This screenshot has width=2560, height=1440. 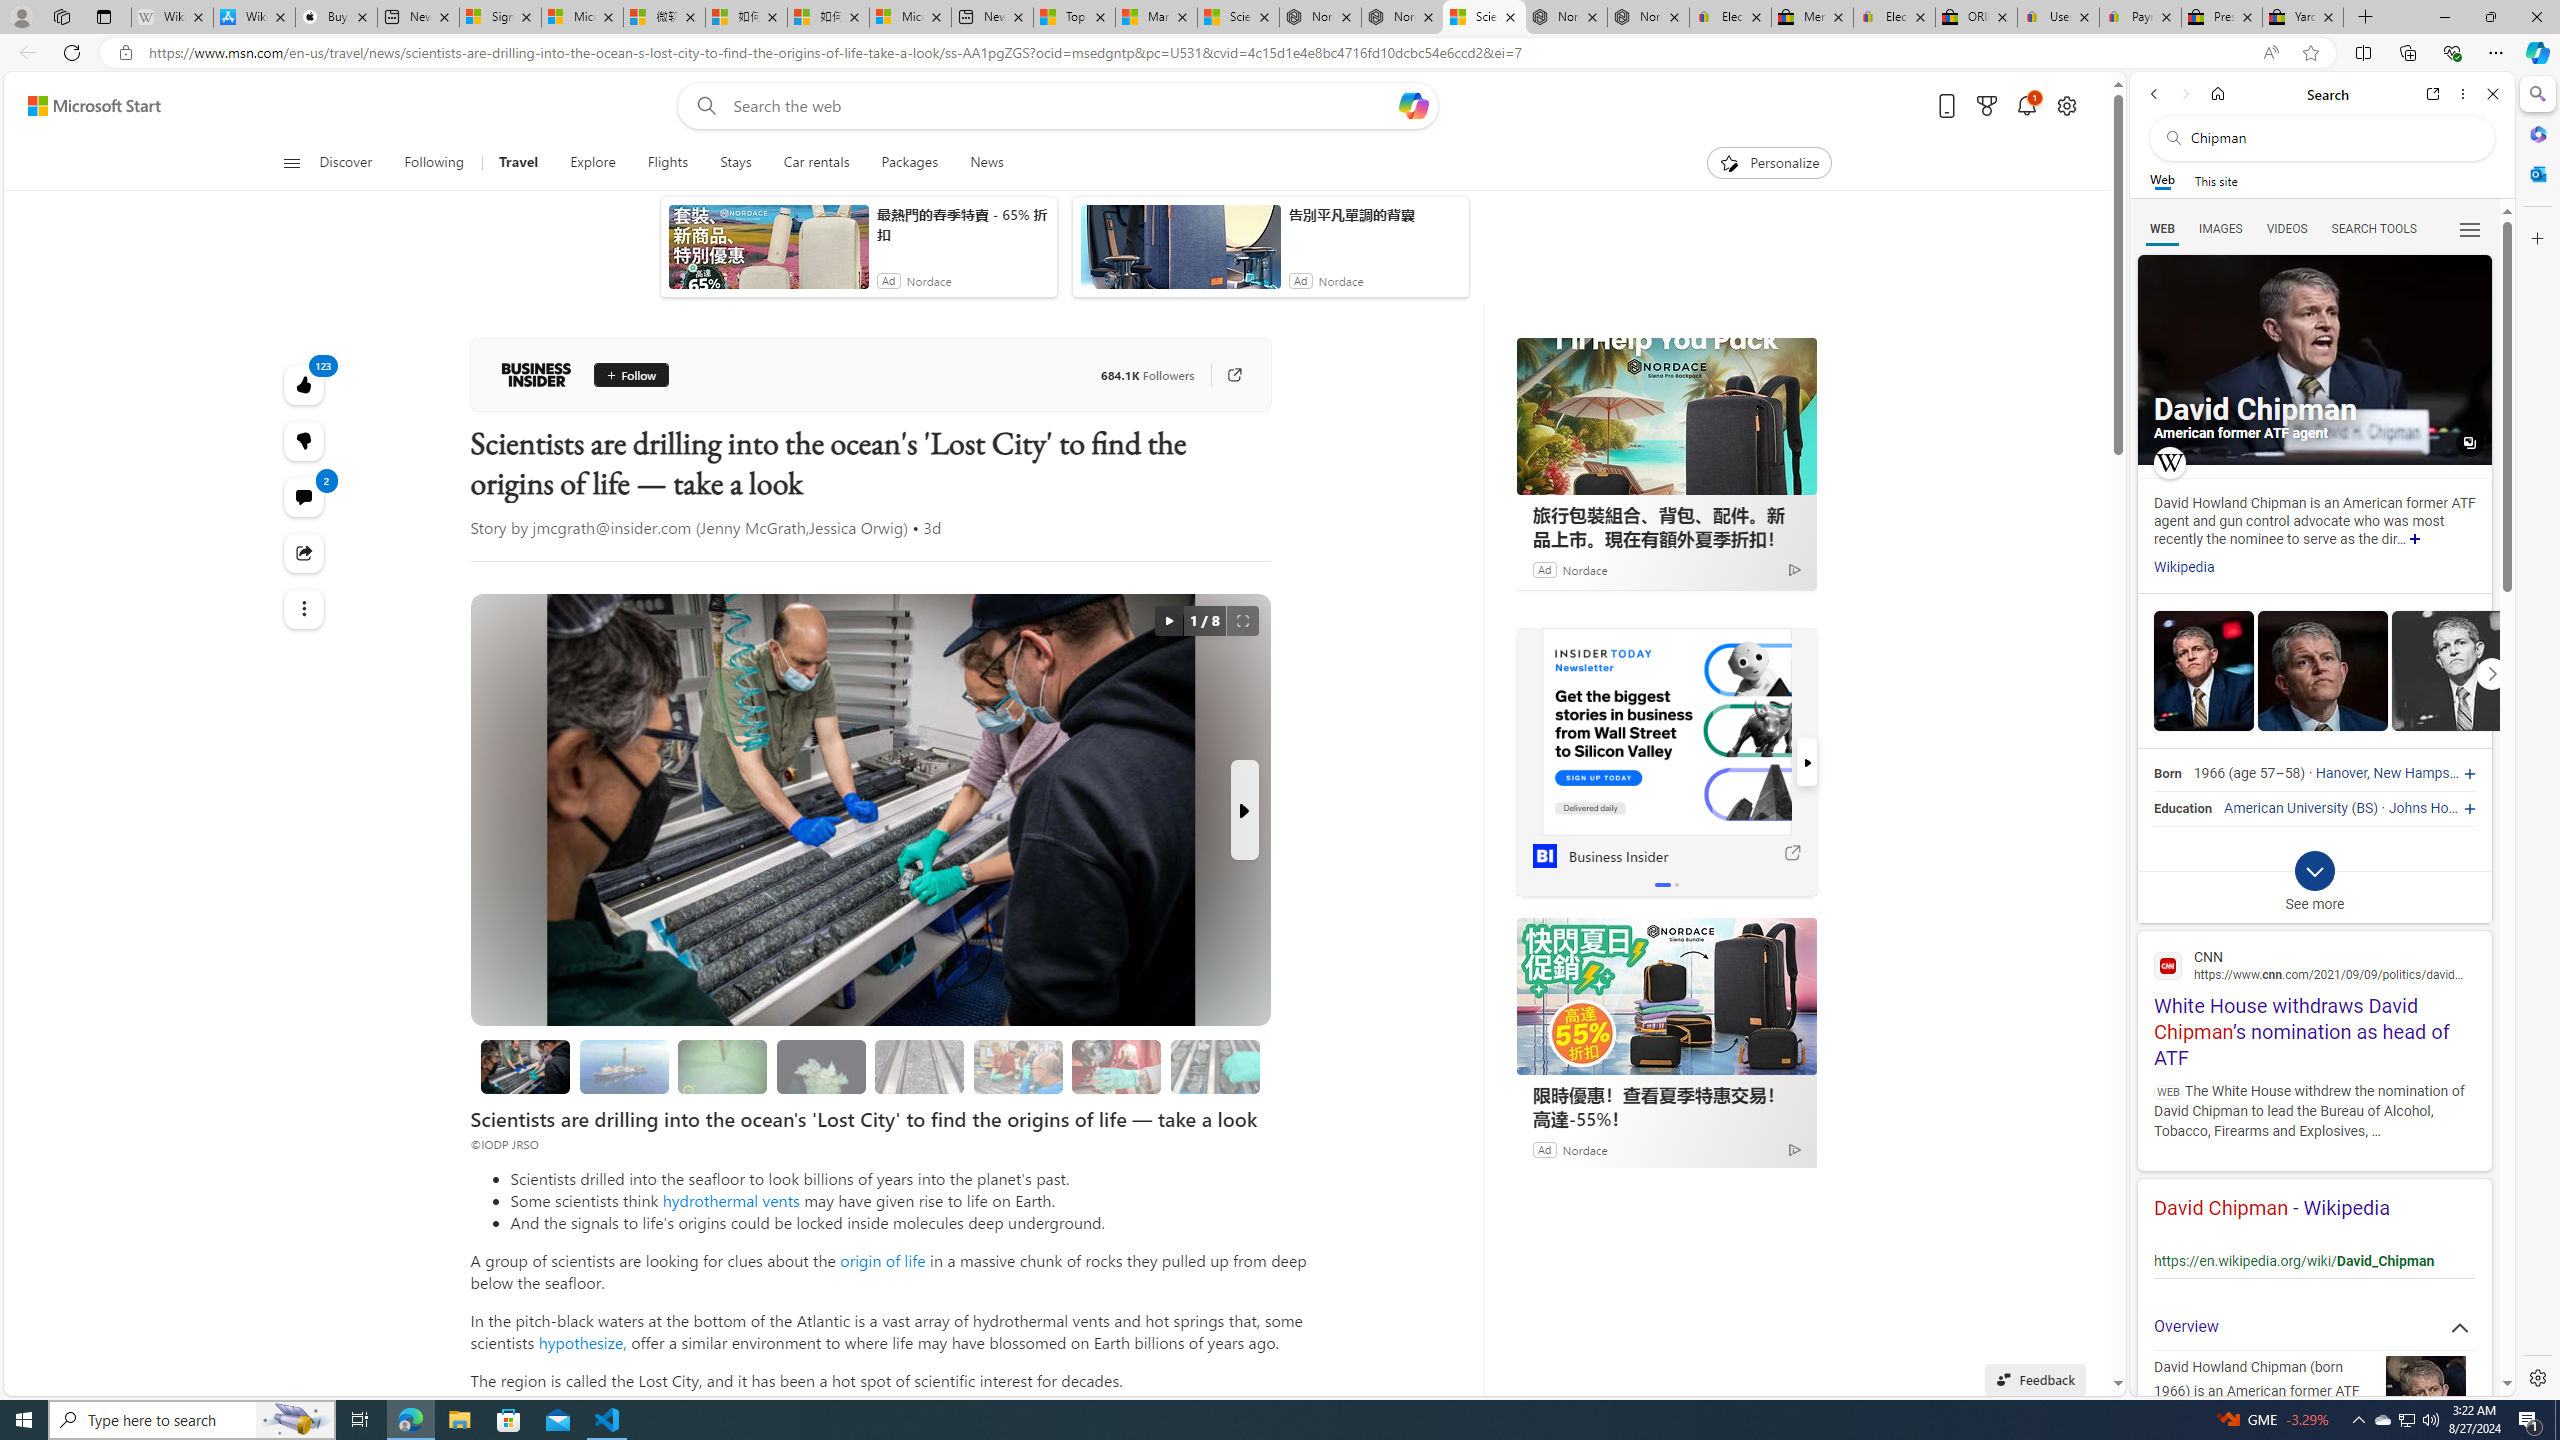 I want to click on New Hampshire, so click(x=2422, y=774).